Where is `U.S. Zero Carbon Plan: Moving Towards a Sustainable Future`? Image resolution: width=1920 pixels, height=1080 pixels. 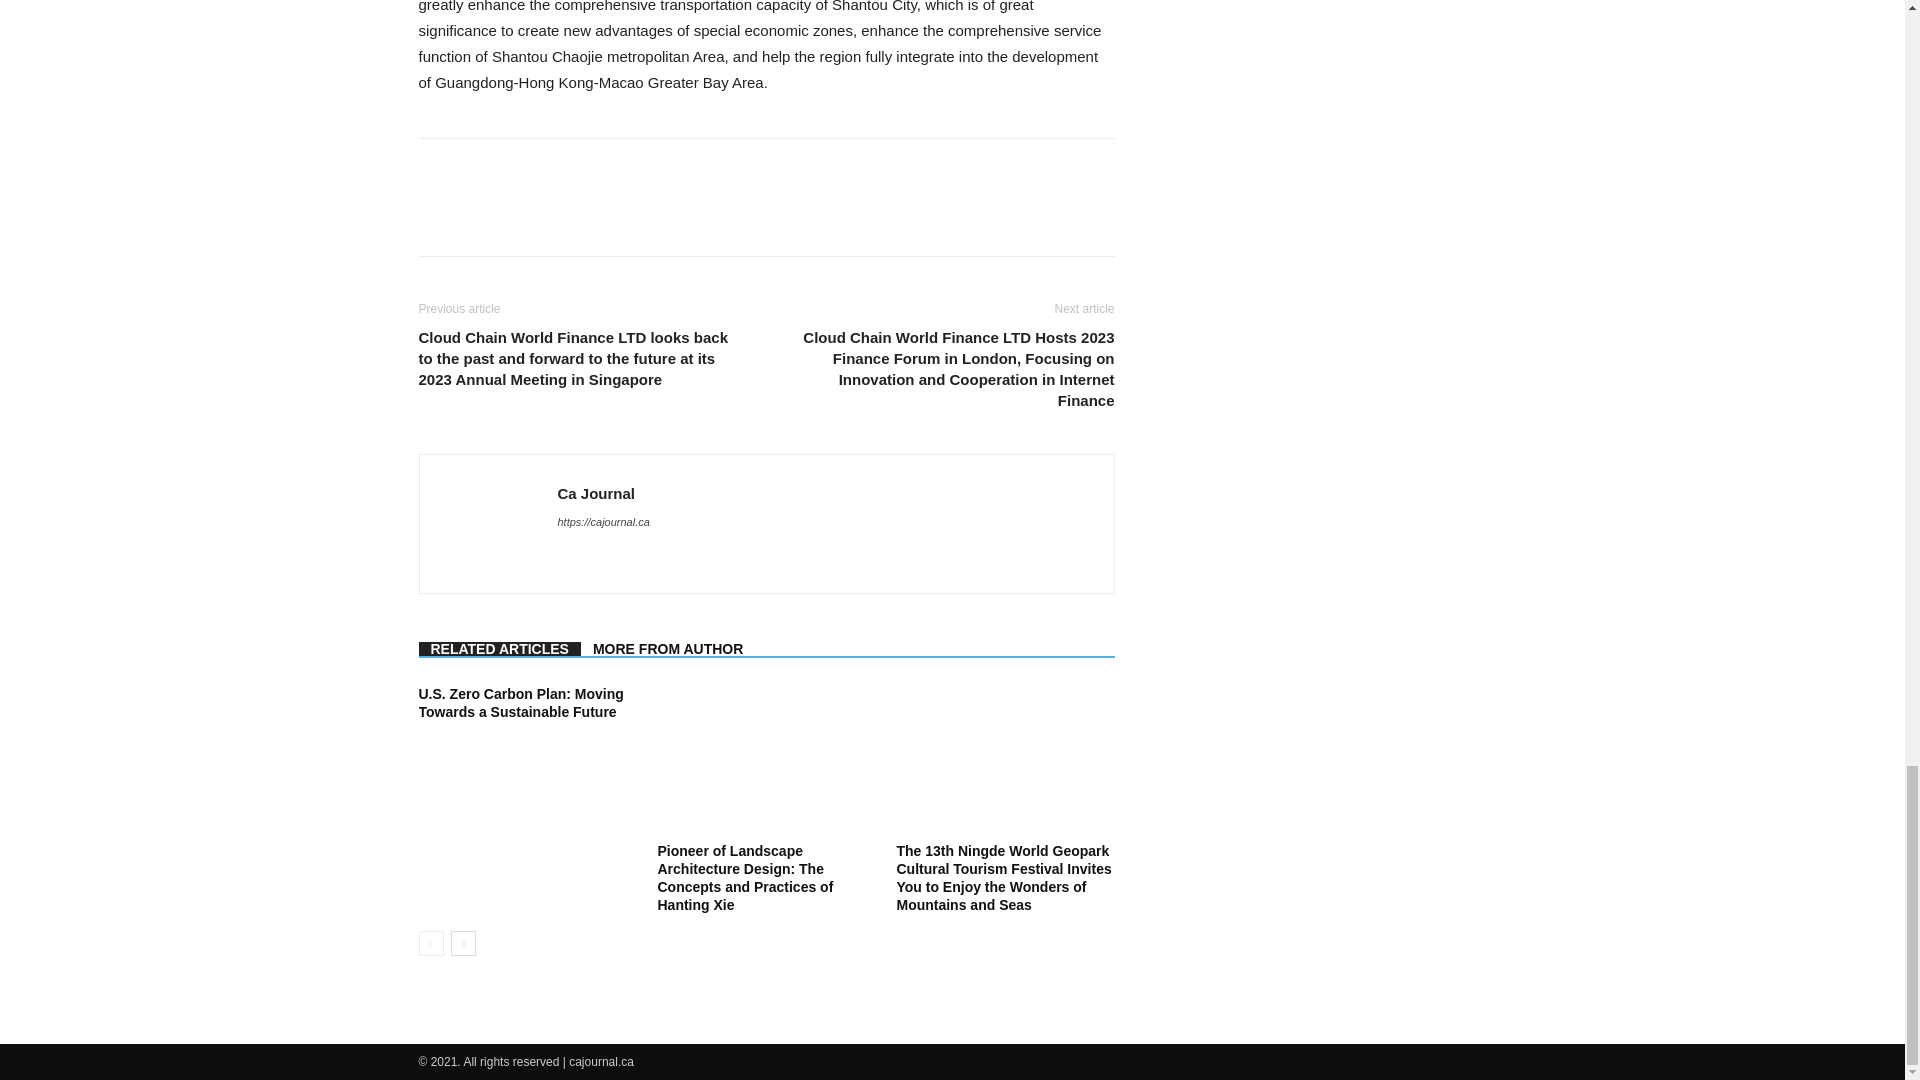
U.S. Zero Carbon Plan: Moving Towards a Sustainable Future is located at coordinates (520, 702).